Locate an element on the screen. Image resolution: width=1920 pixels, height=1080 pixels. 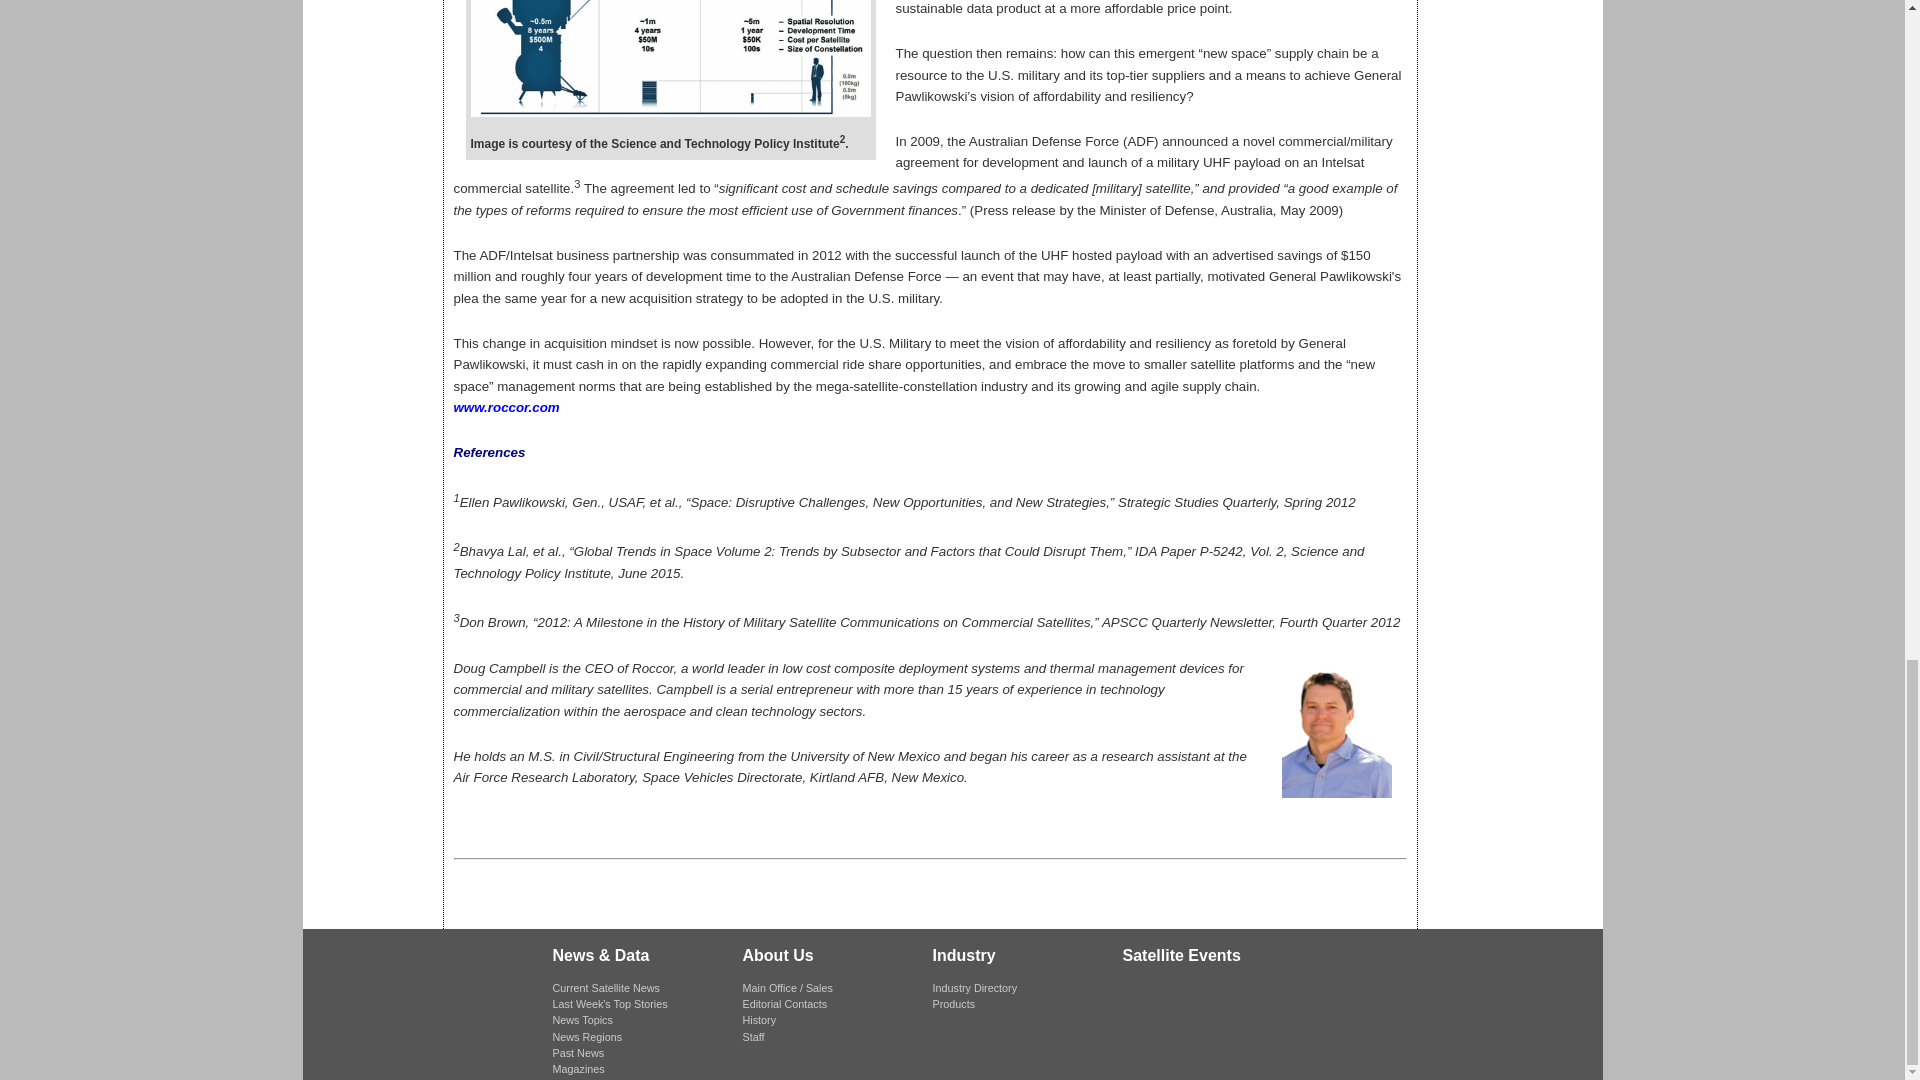
Editorial Contacts is located at coordinates (784, 1003).